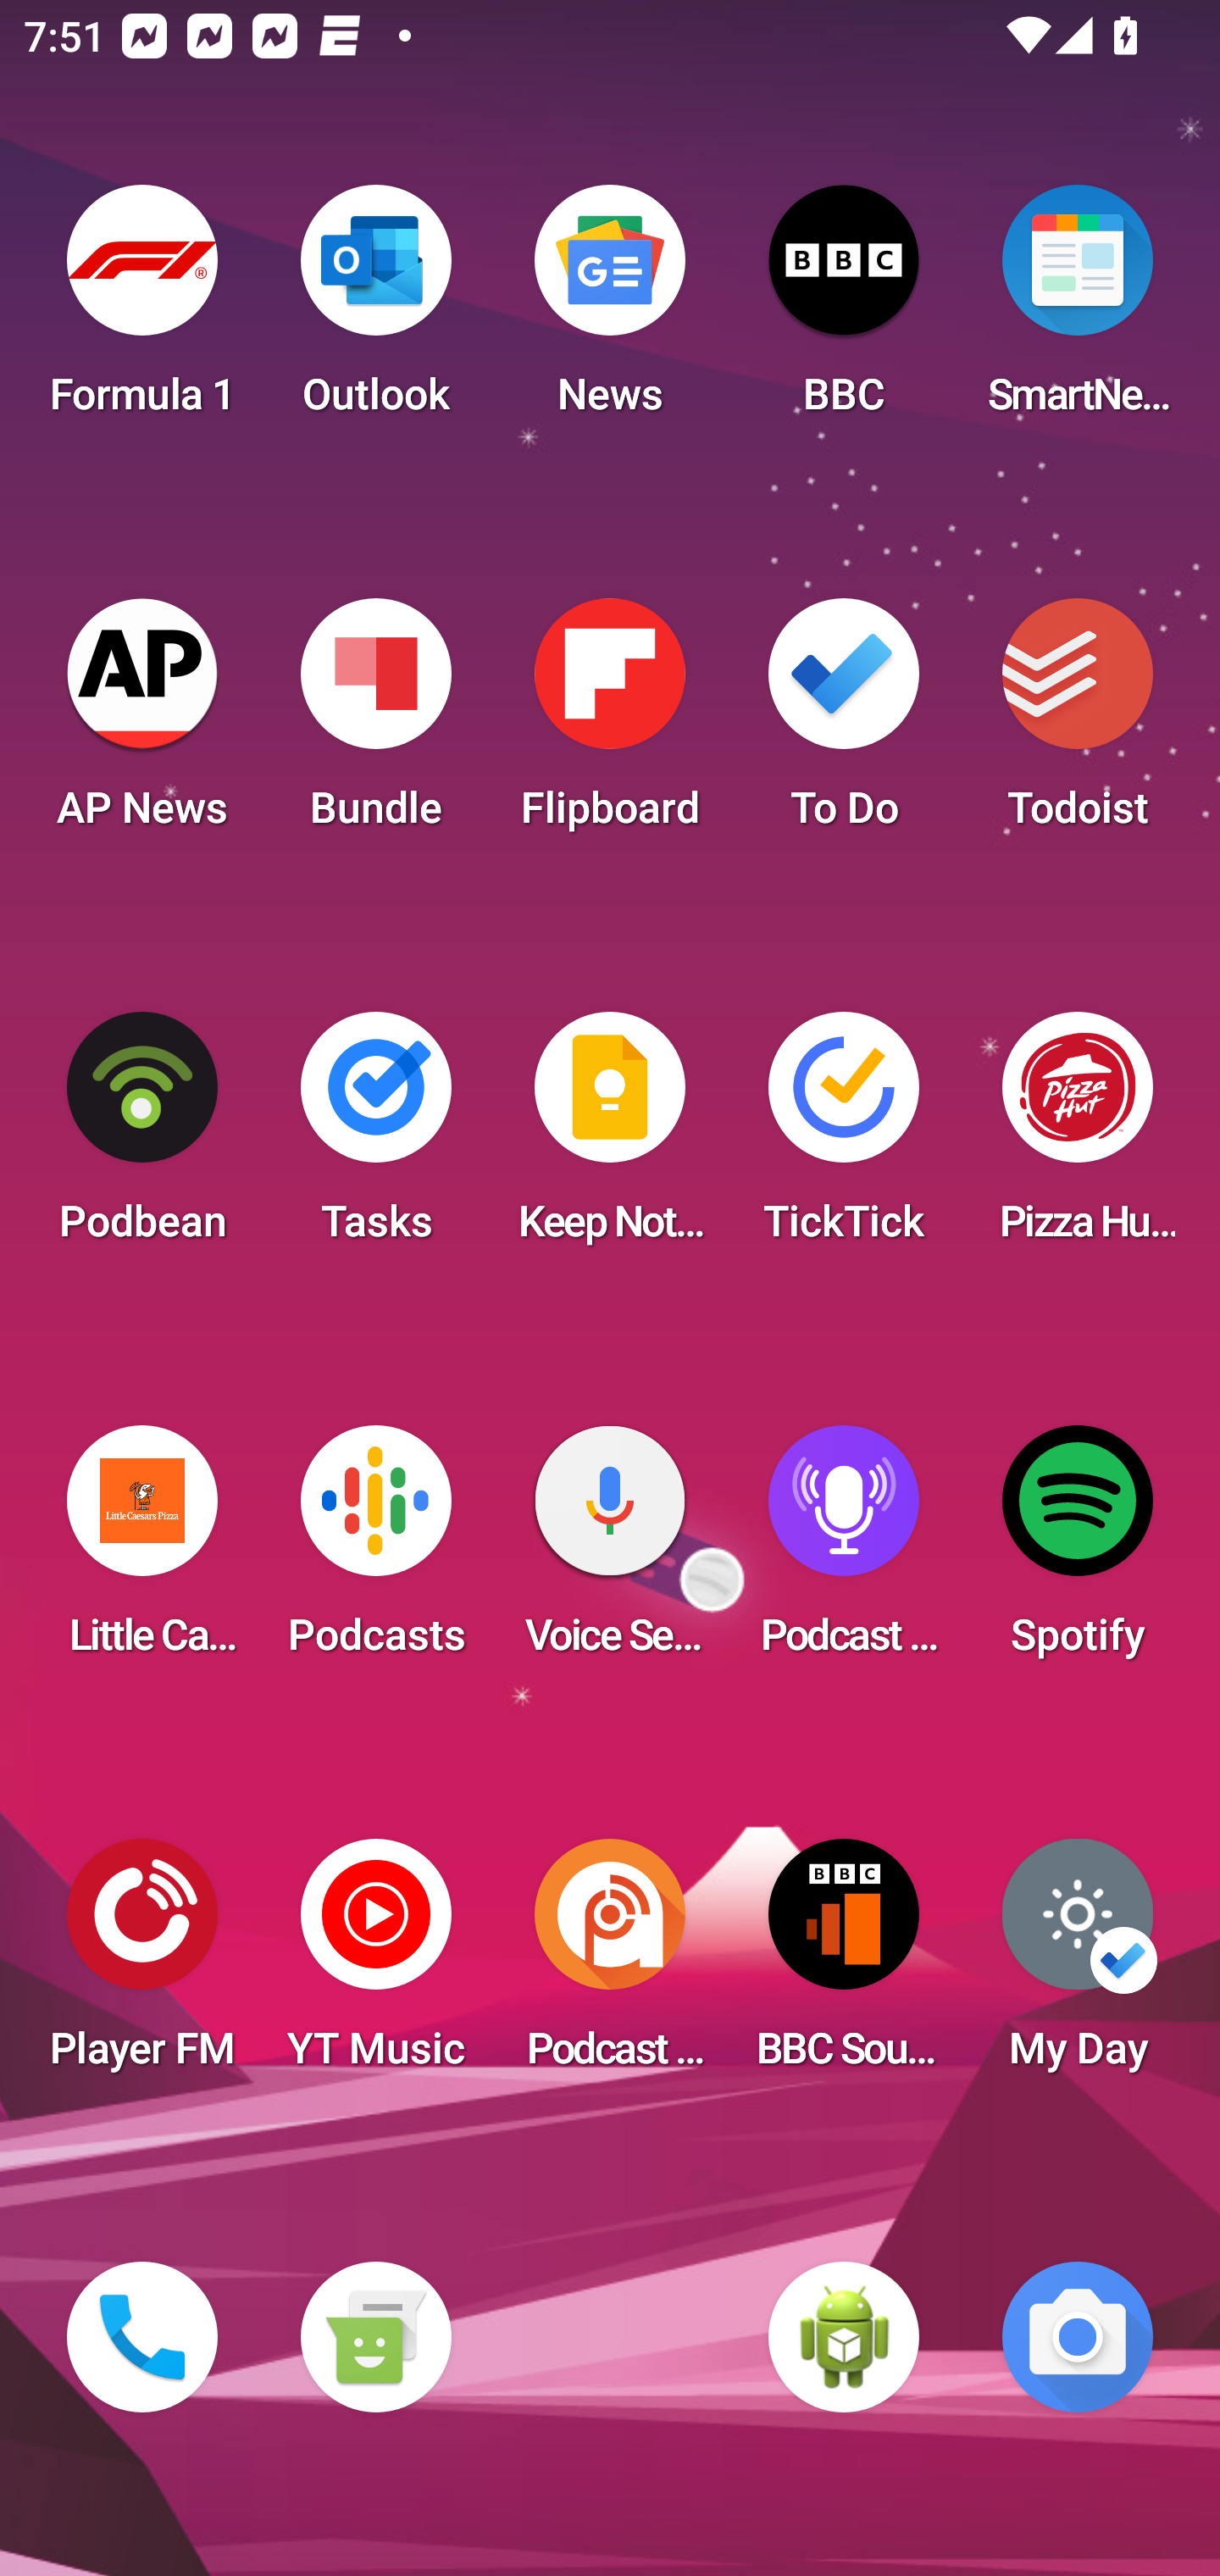 The image size is (1220, 2576). What do you see at coordinates (610, 1964) in the screenshot?
I see `Podcast Addict` at bounding box center [610, 1964].